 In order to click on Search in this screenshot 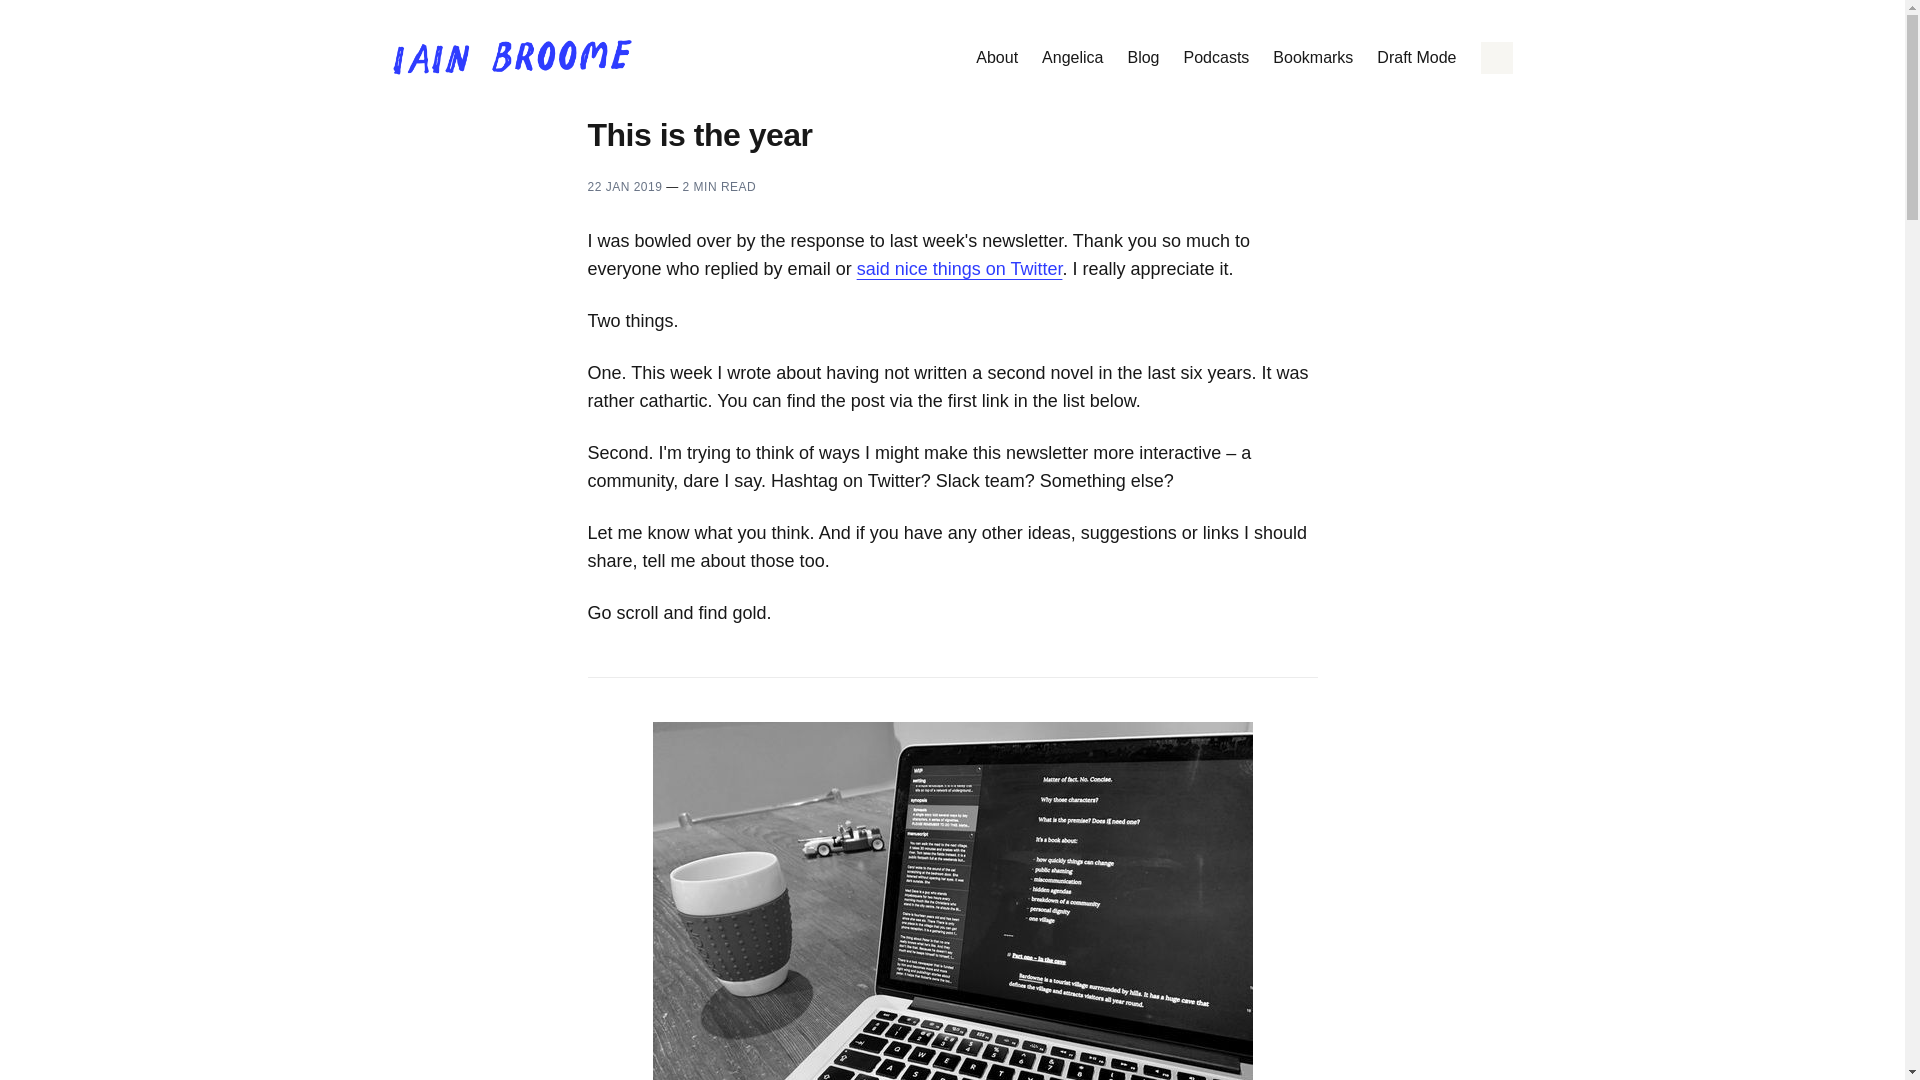, I will do `click(1496, 58)`.